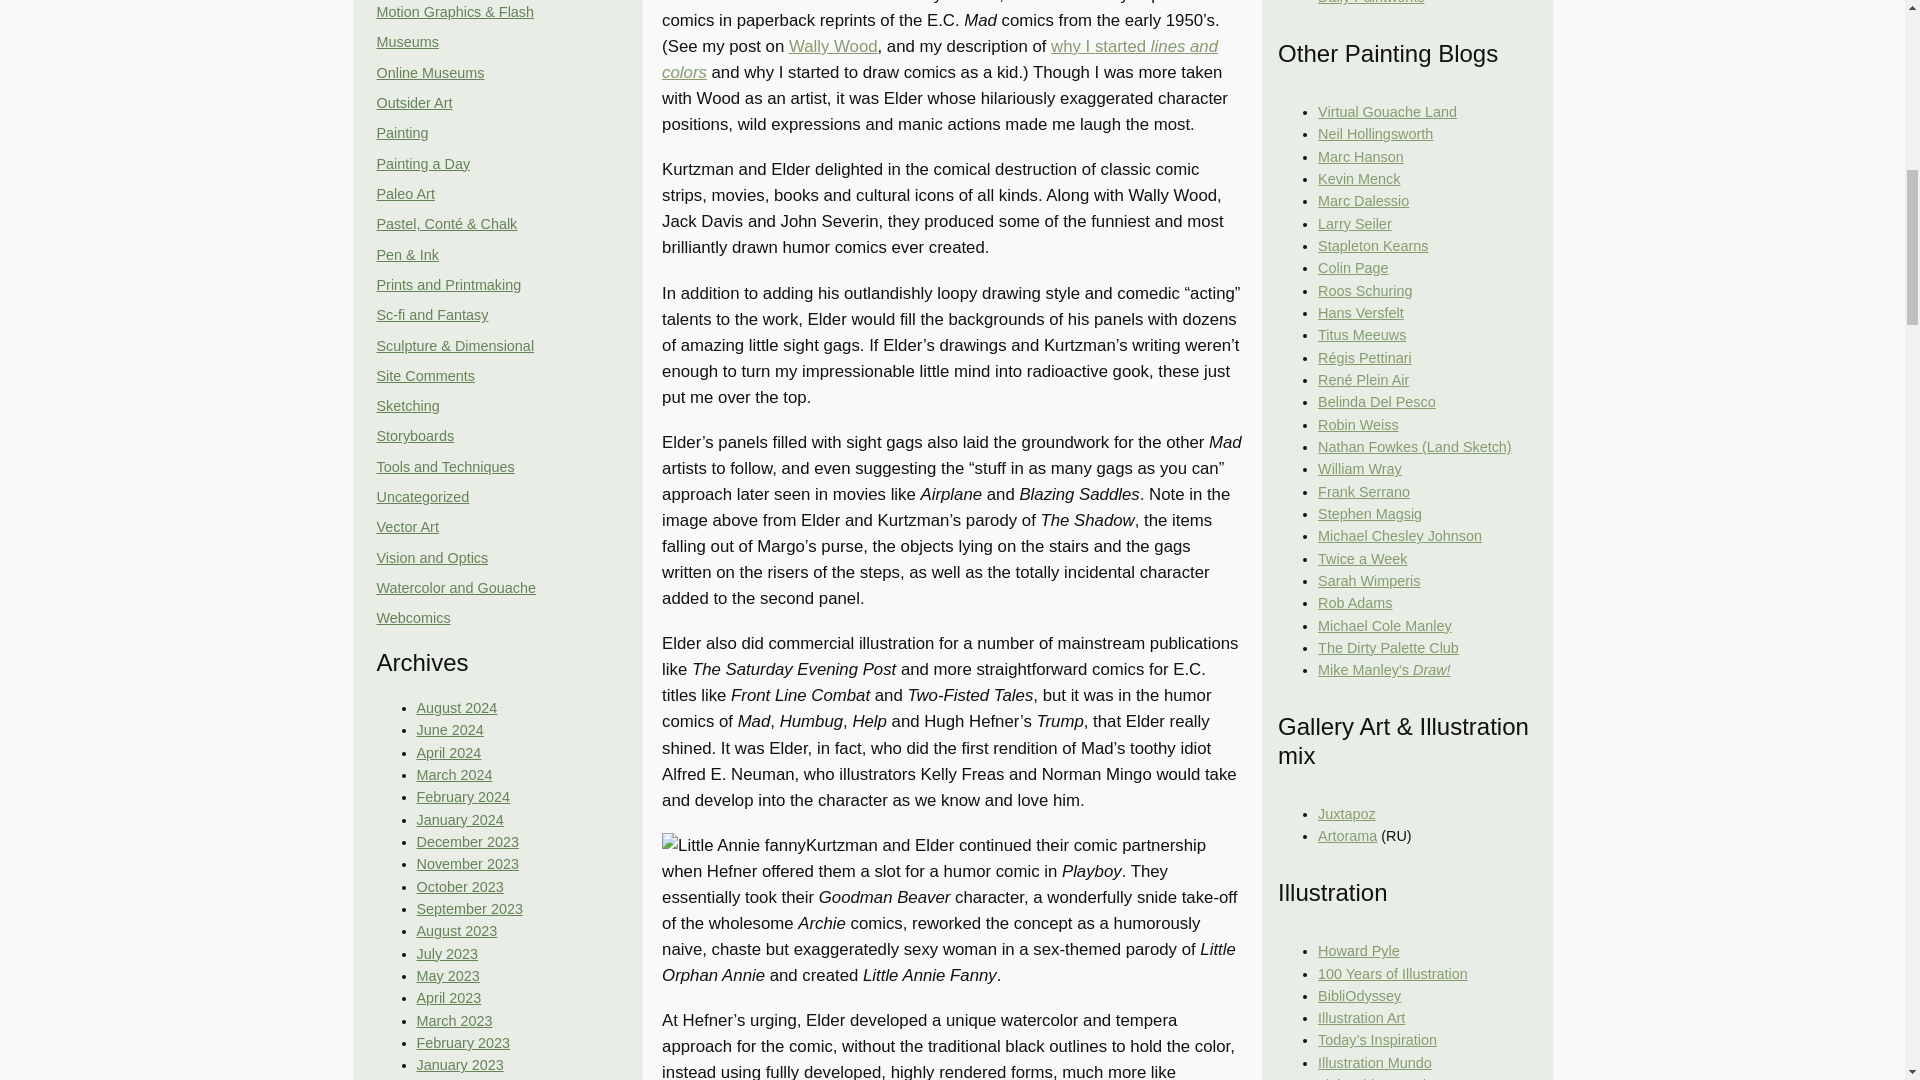 The image size is (1920, 1080). What do you see at coordinates (430, 72) in the screenshot?
I see `Online Museums` at bounding box center [430, 72].